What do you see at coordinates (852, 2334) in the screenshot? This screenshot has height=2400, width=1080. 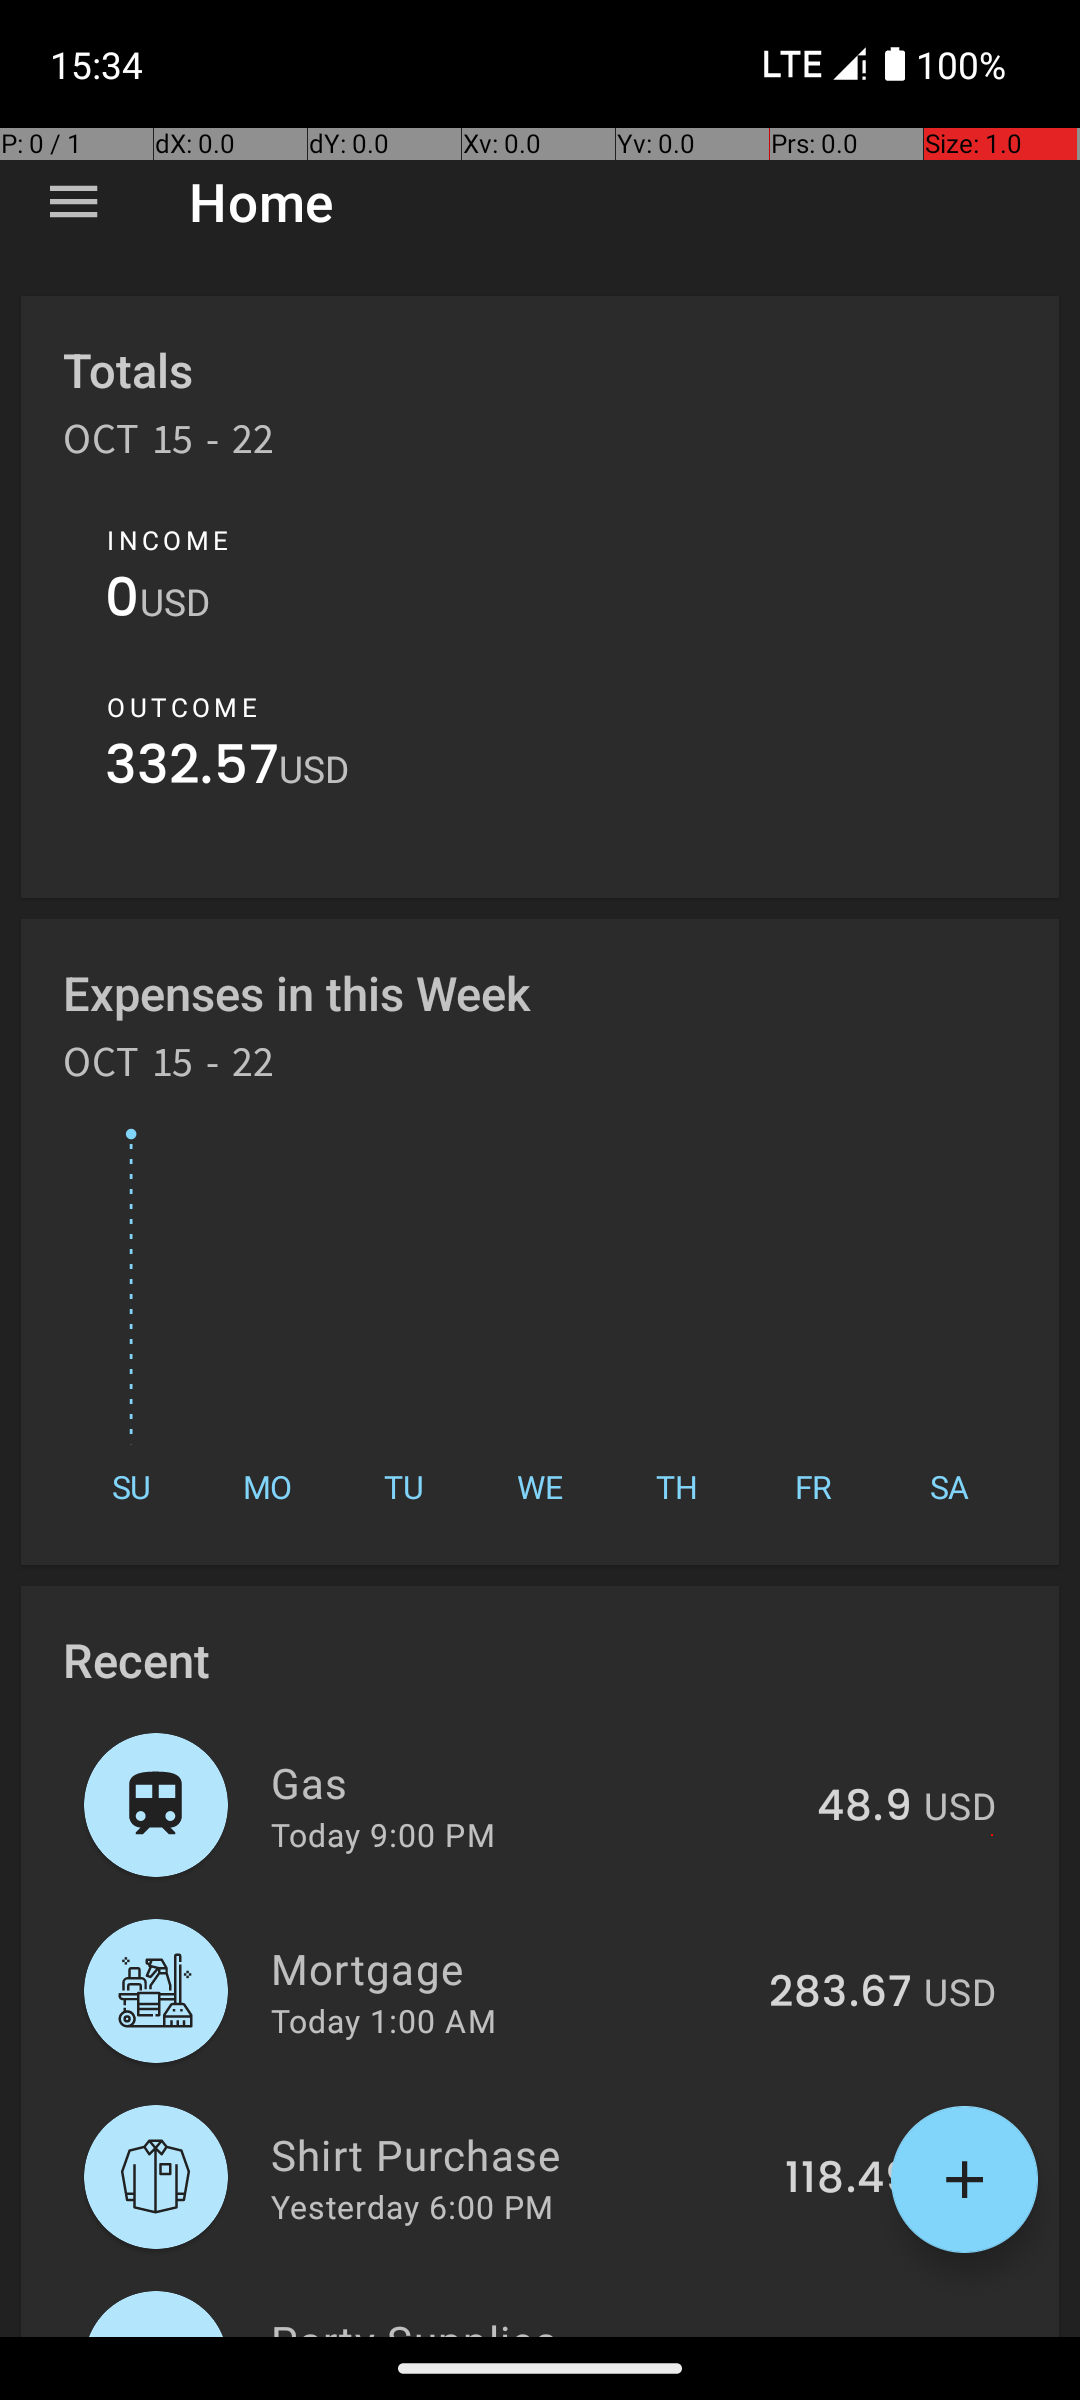 I see `478.9` at bounding box center [852, 2334].